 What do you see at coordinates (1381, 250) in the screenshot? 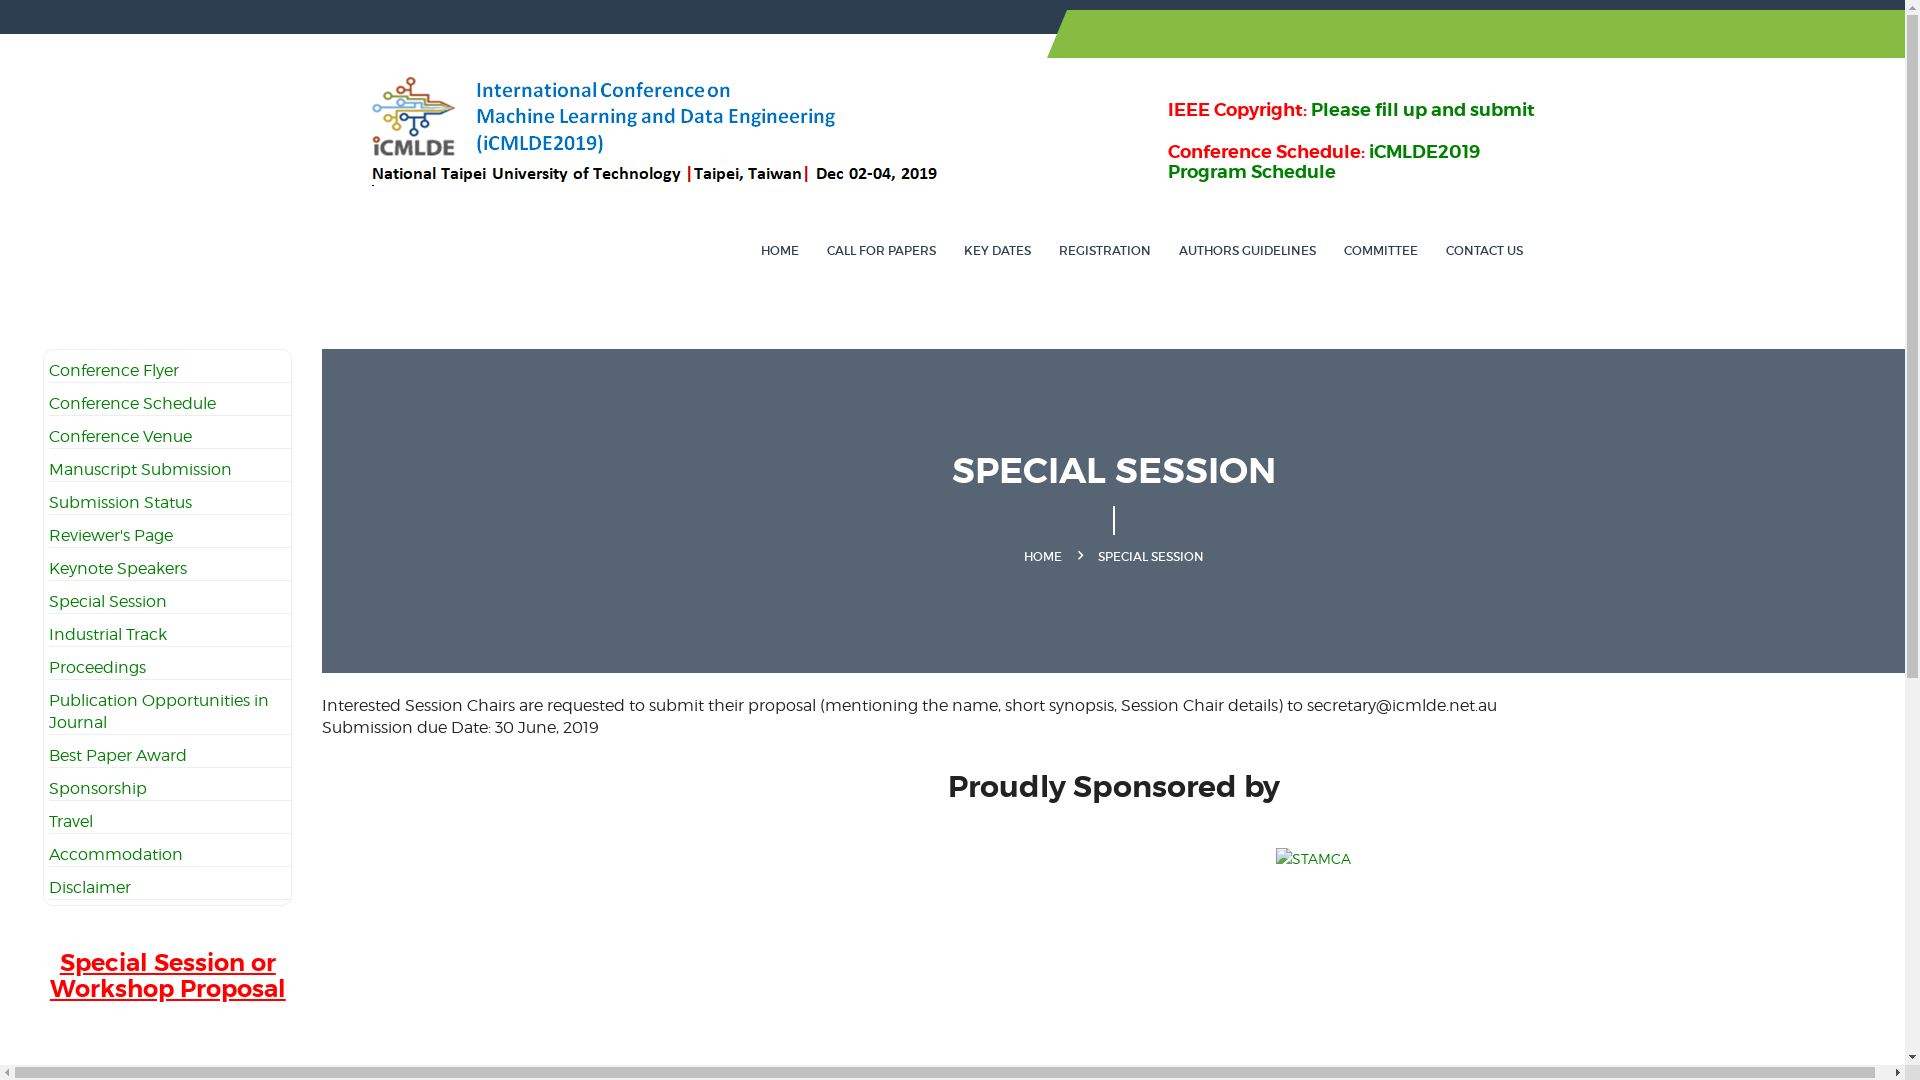
I see `COMMITTEE` at bounding box center [1381, 250].